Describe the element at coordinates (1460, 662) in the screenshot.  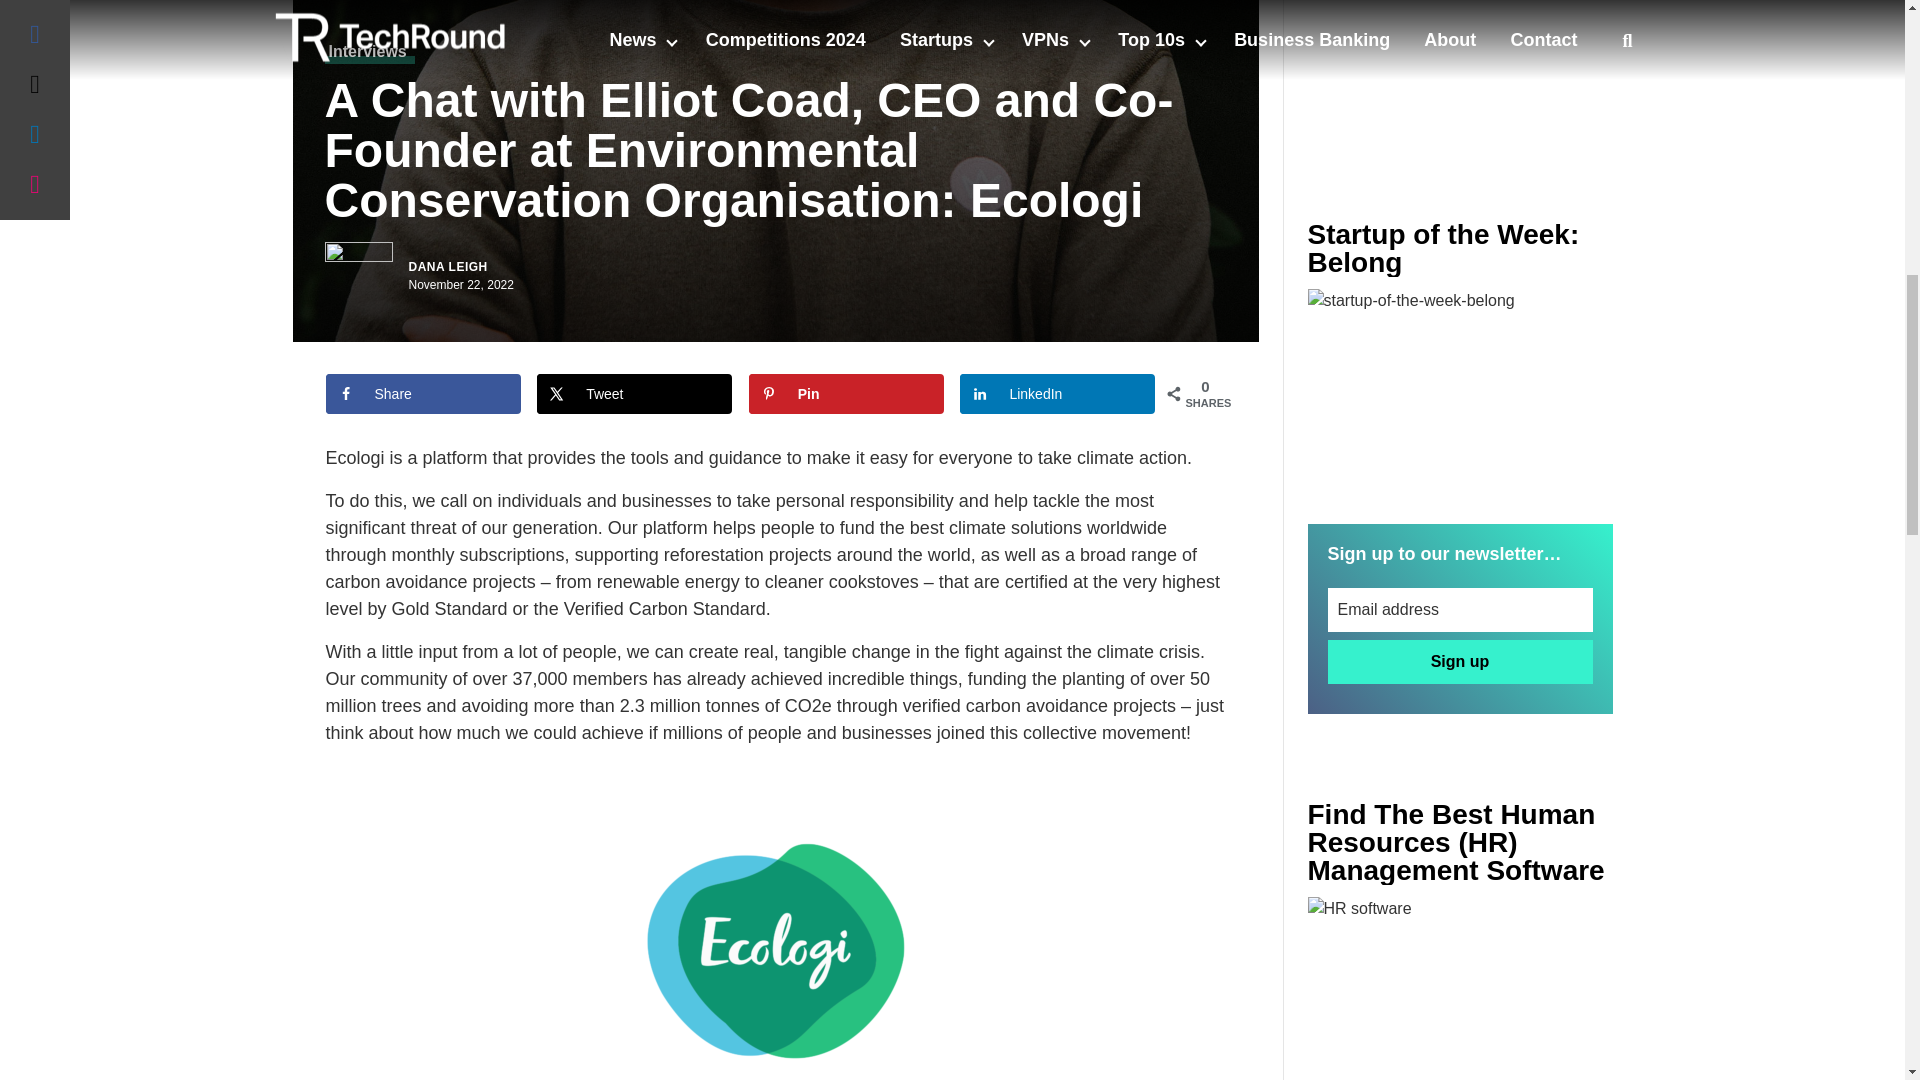
I see `Sign up` at that location.